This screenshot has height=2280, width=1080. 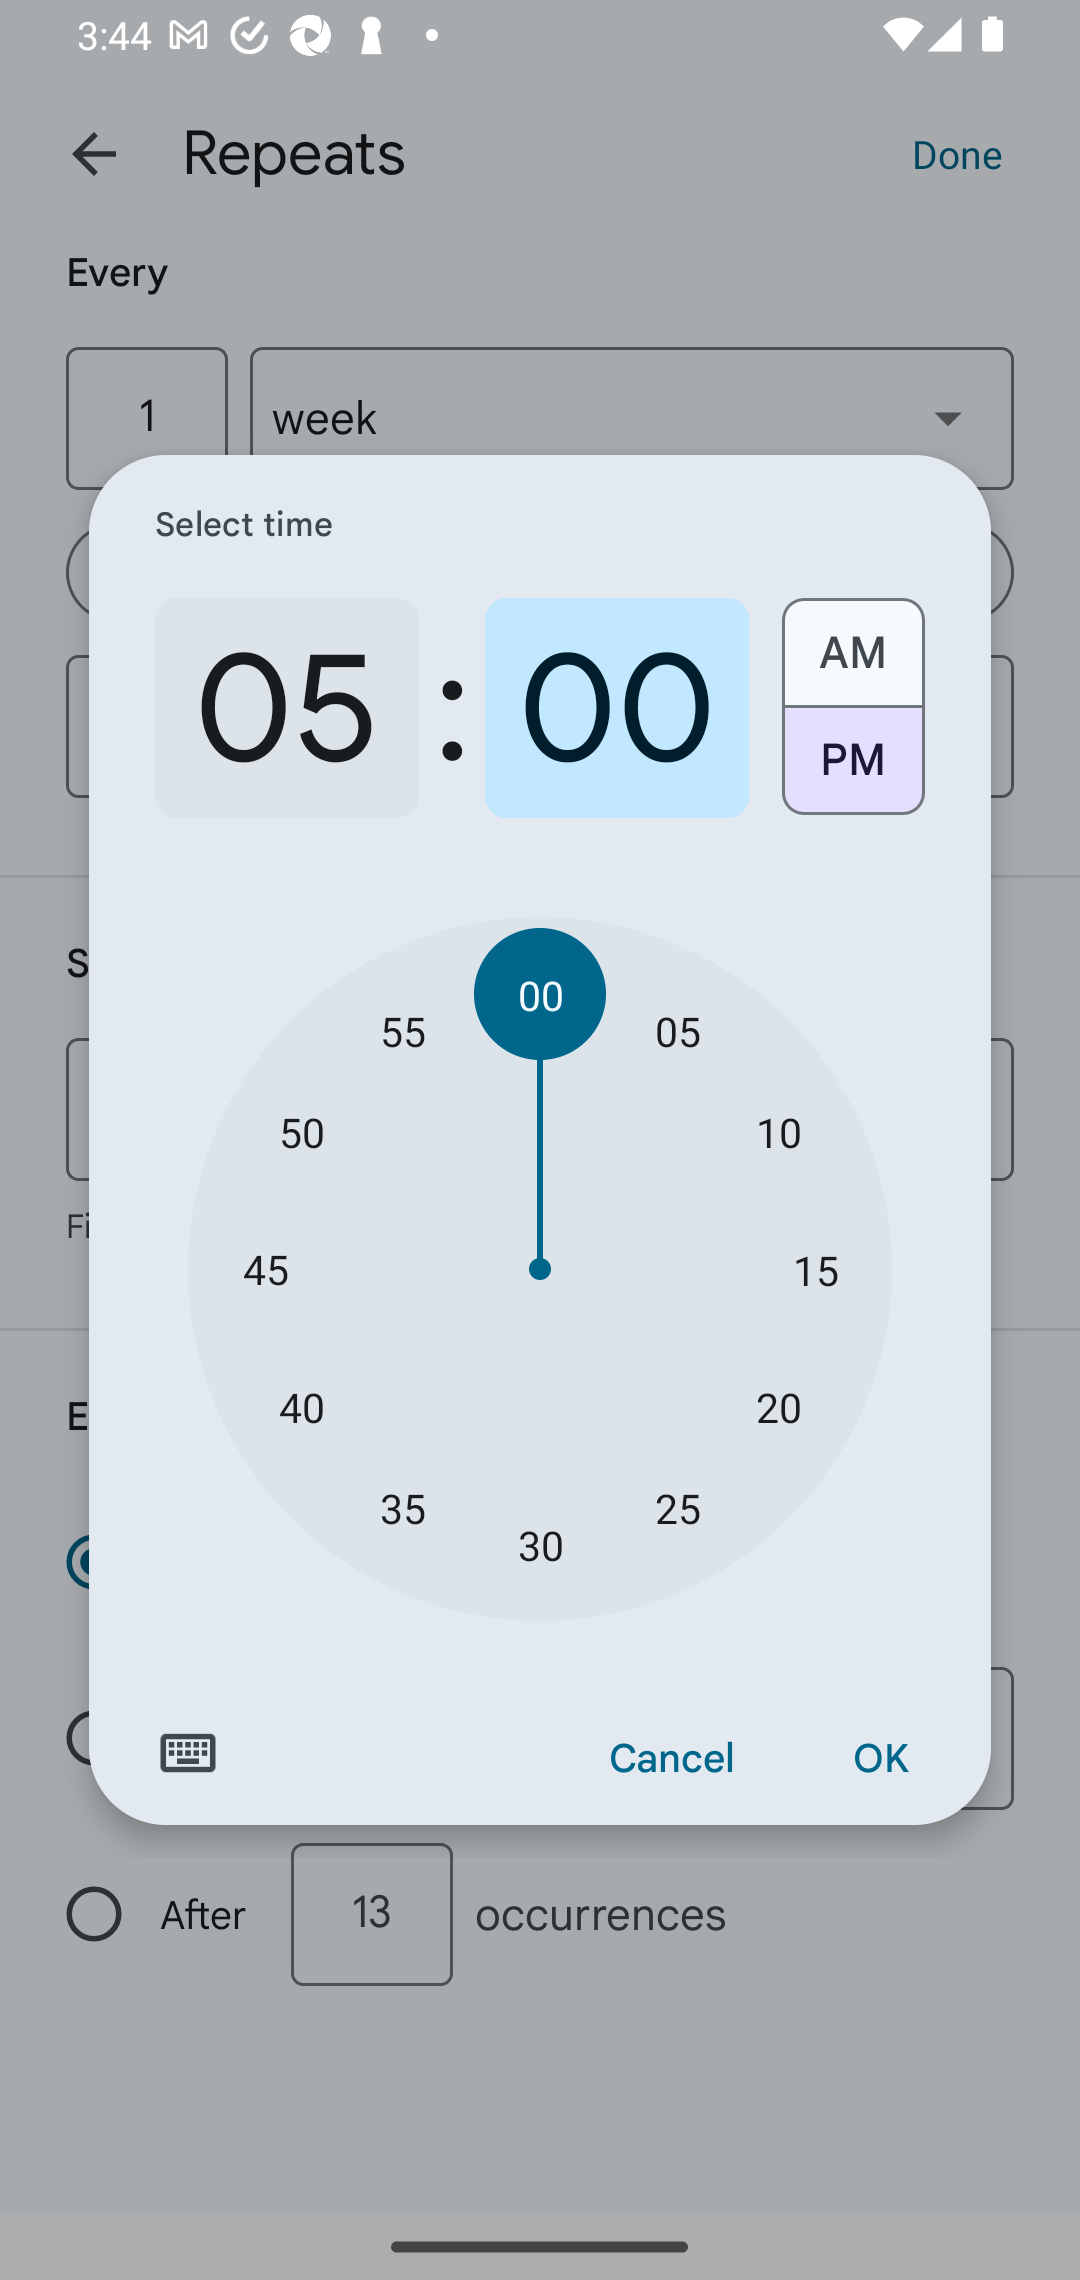 What do you see at coordinates (616, 708) in the screenshot?
I see `00 0 minutes` at bounding box center [616, 708].